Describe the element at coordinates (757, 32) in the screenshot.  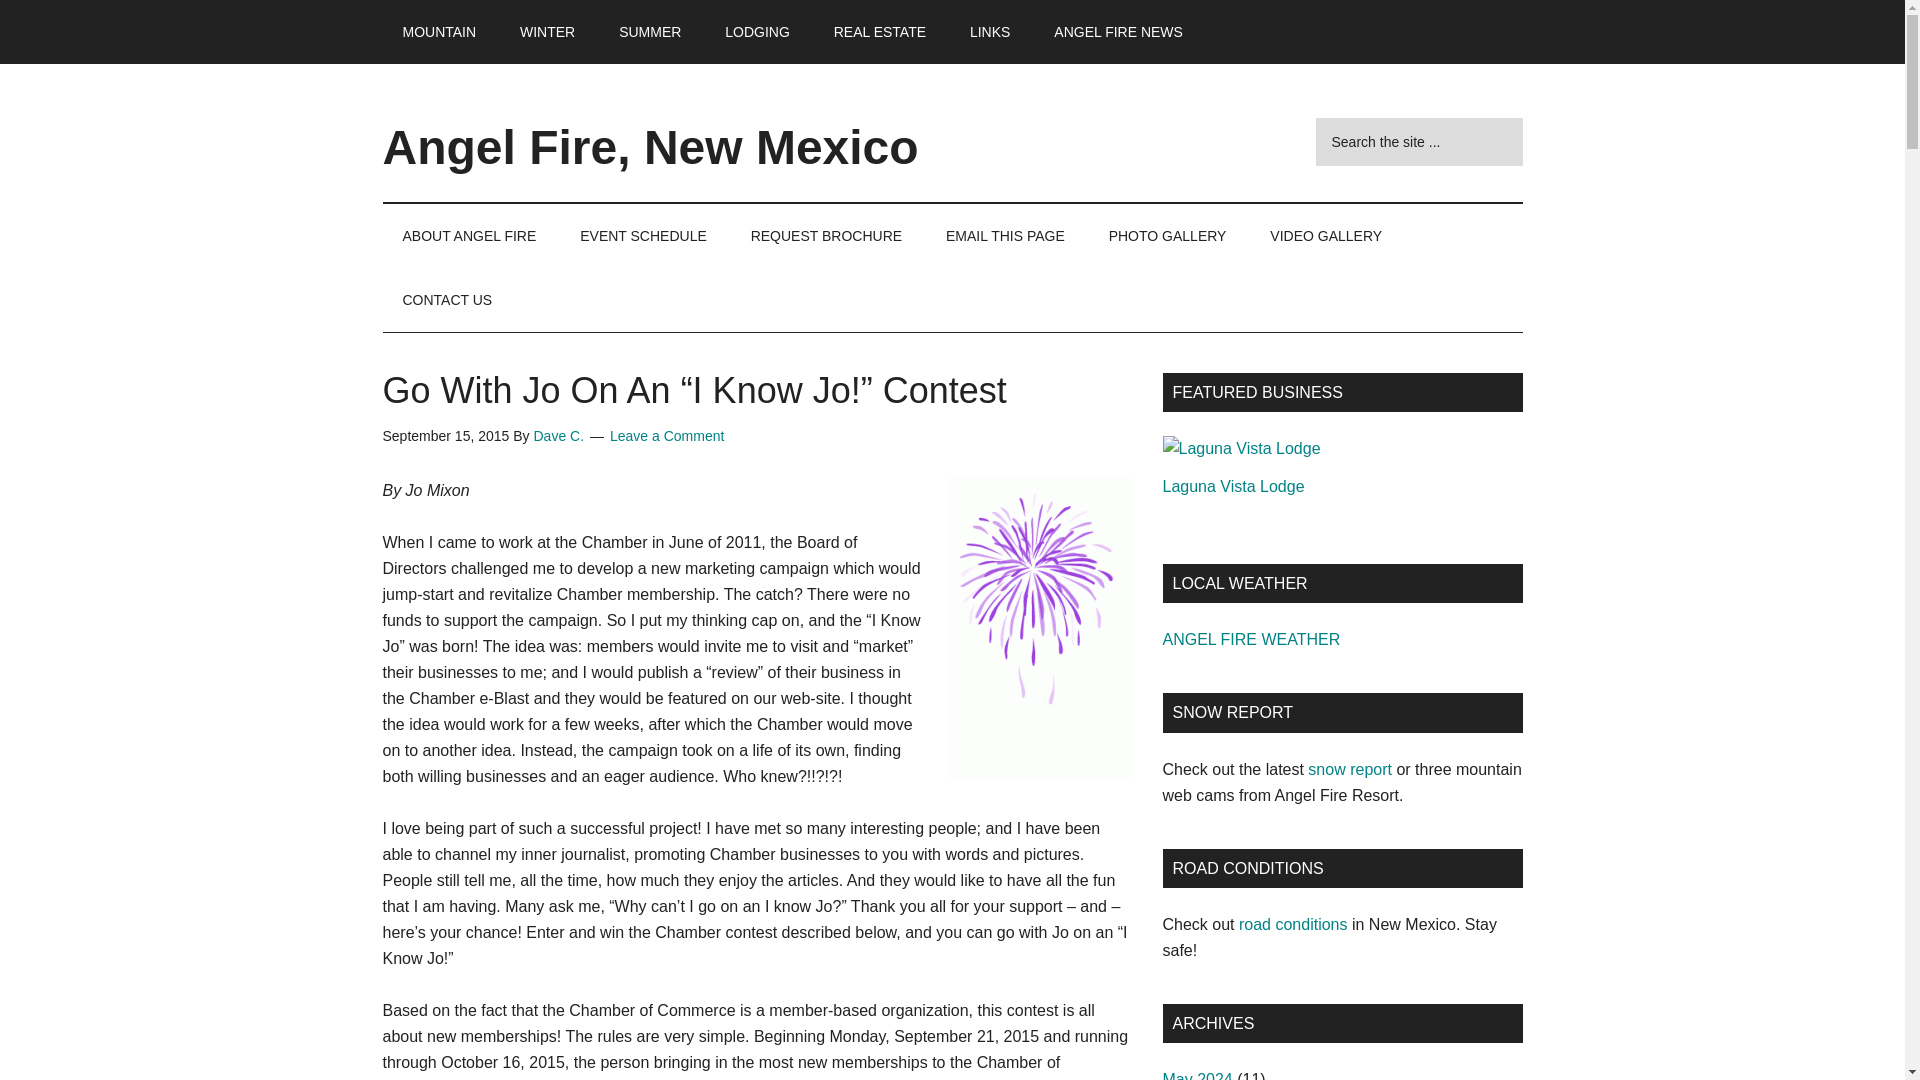
I see `LODGING` at that location.